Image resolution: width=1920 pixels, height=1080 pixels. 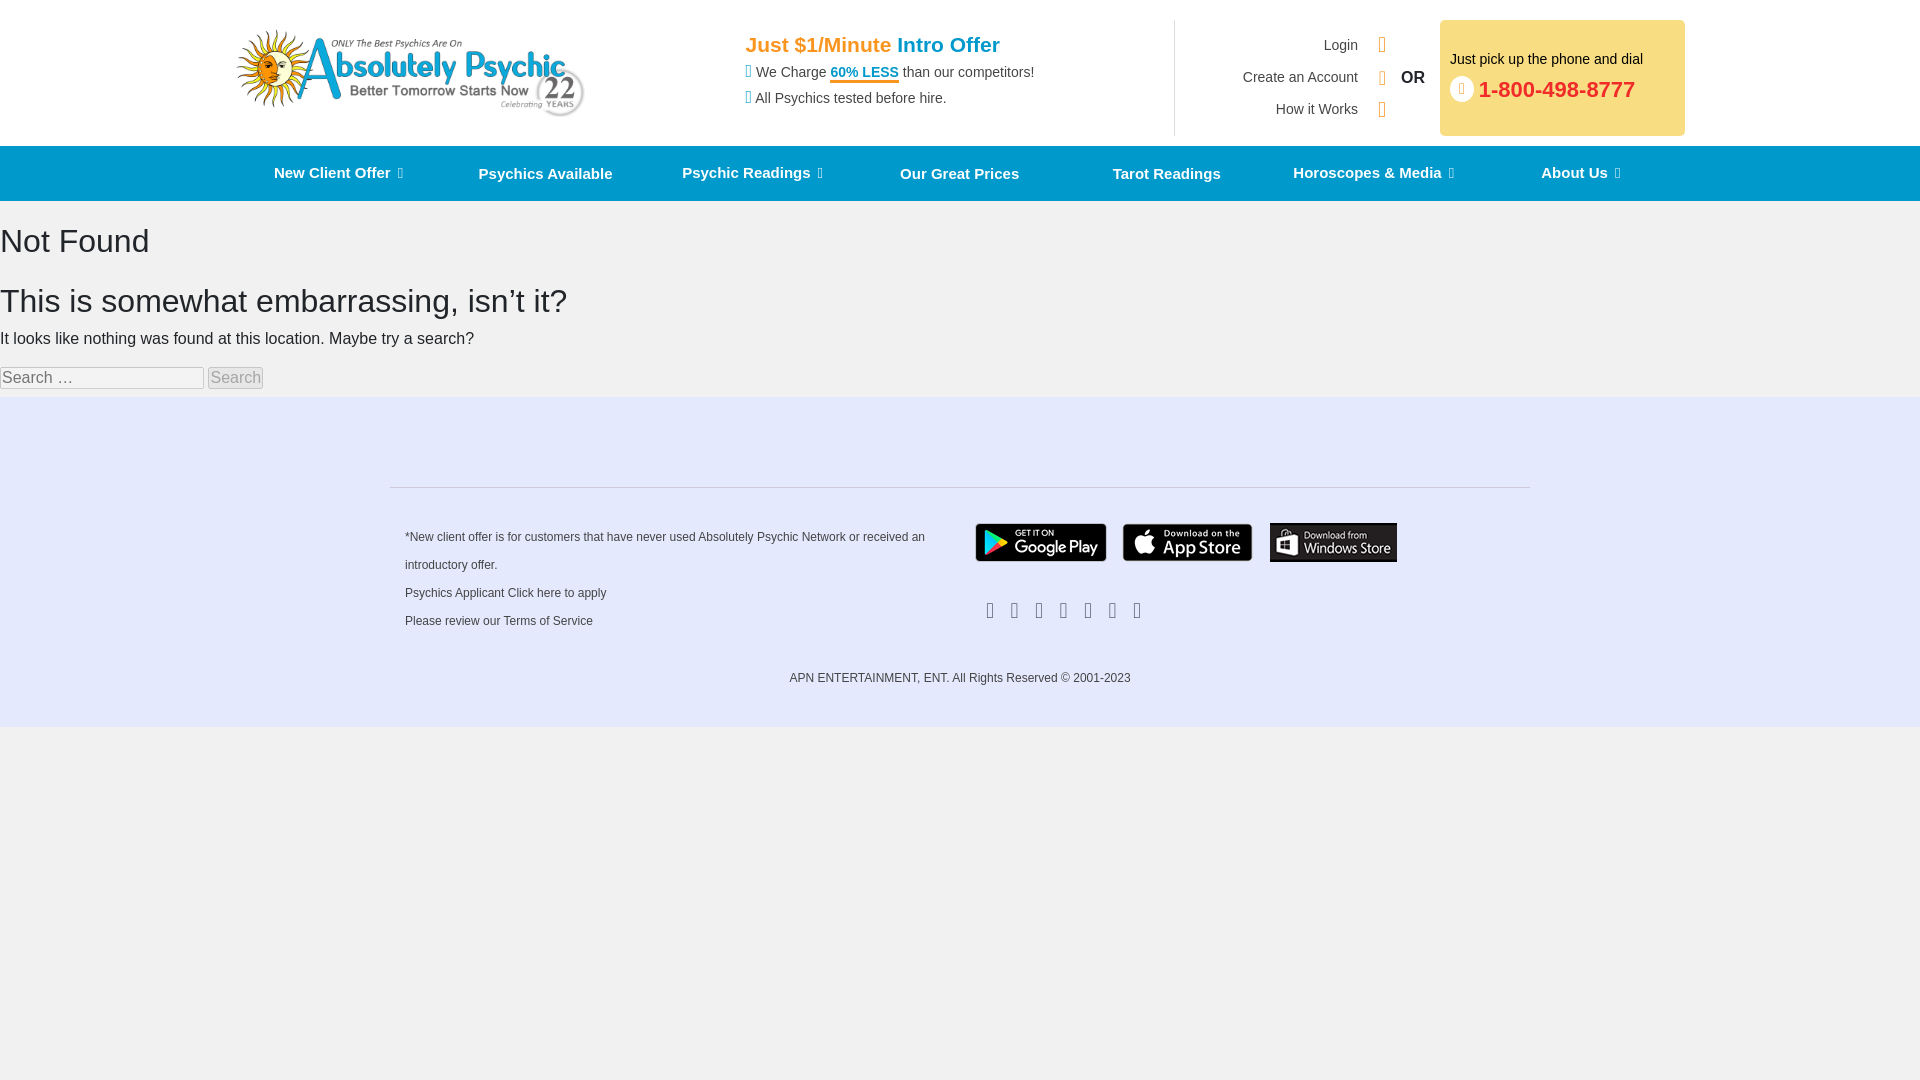 What do you see at coordinates (1340, 44) in the screenshot?
I see `New Client Offer` at bounding box center [1340, 44].